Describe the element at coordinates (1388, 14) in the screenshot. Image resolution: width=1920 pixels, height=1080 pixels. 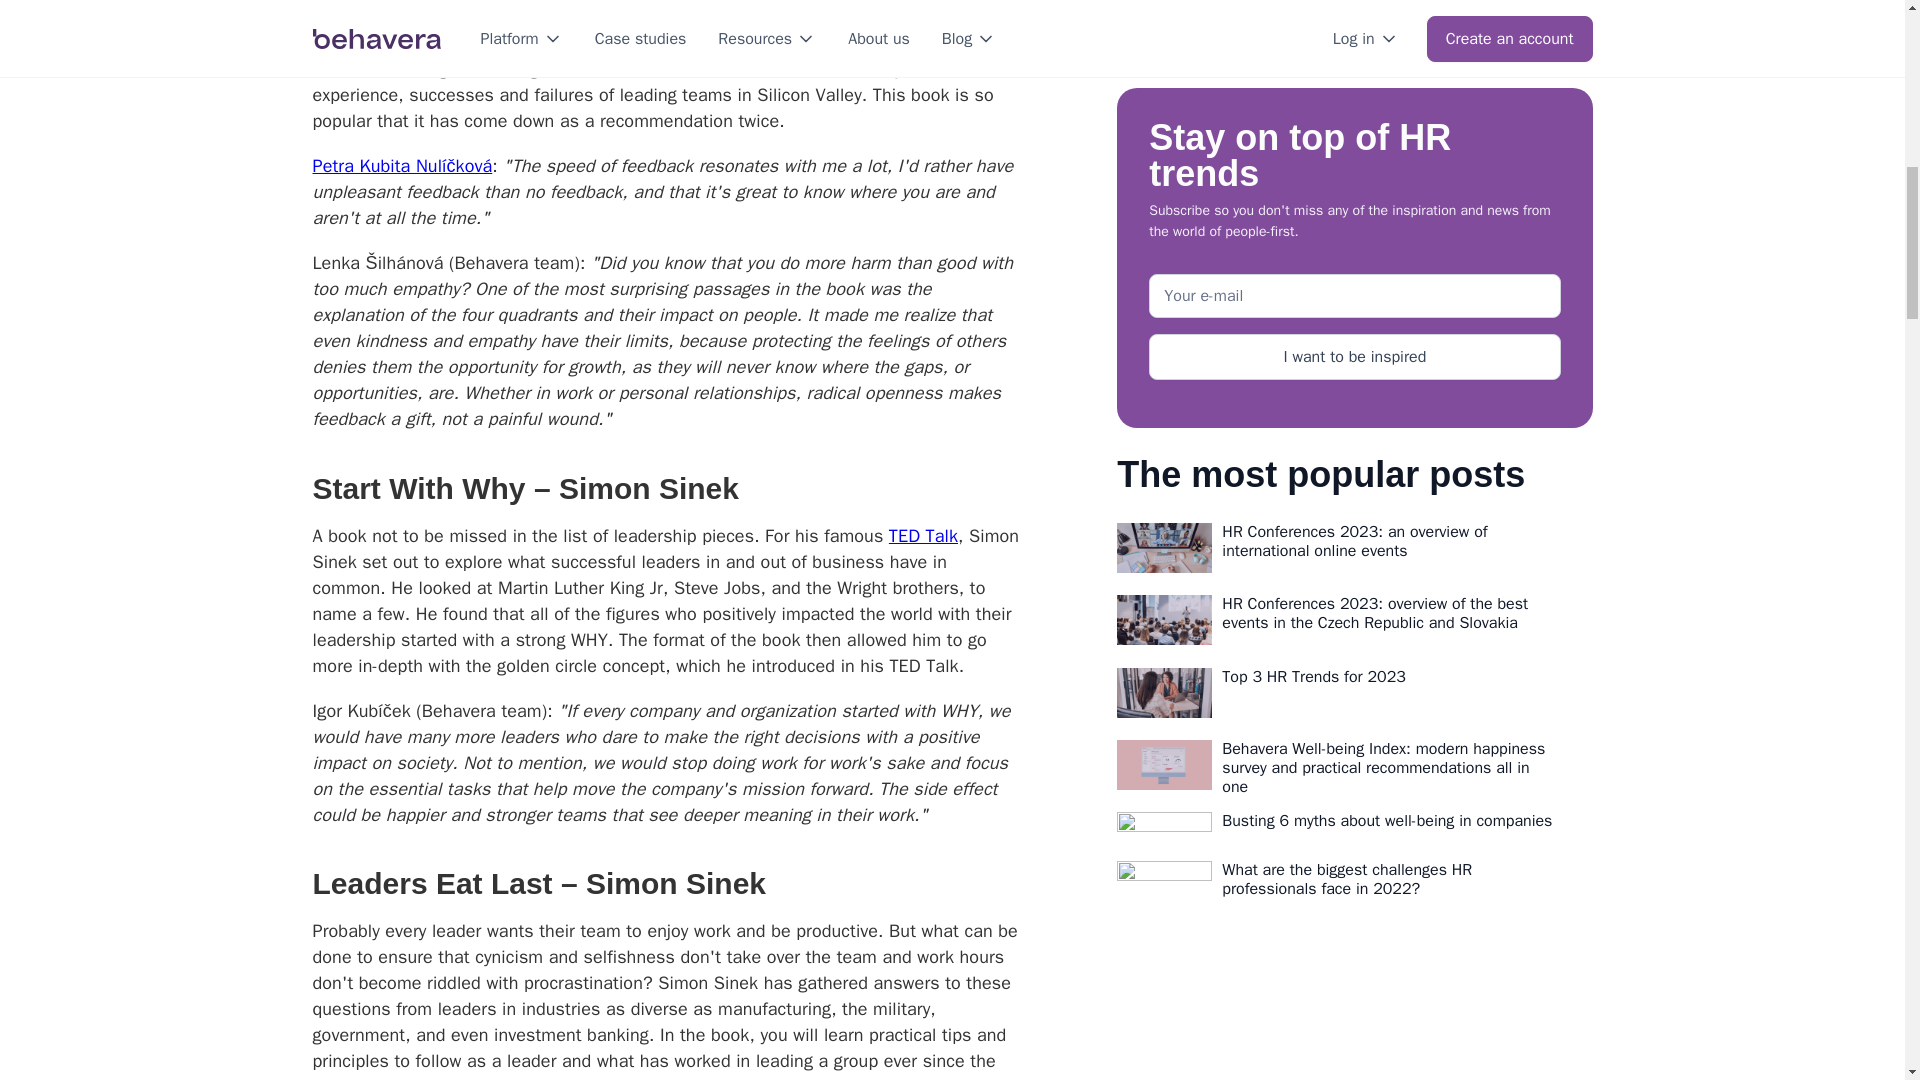
I see `Top 3 HR Trends for 2023` at that location.